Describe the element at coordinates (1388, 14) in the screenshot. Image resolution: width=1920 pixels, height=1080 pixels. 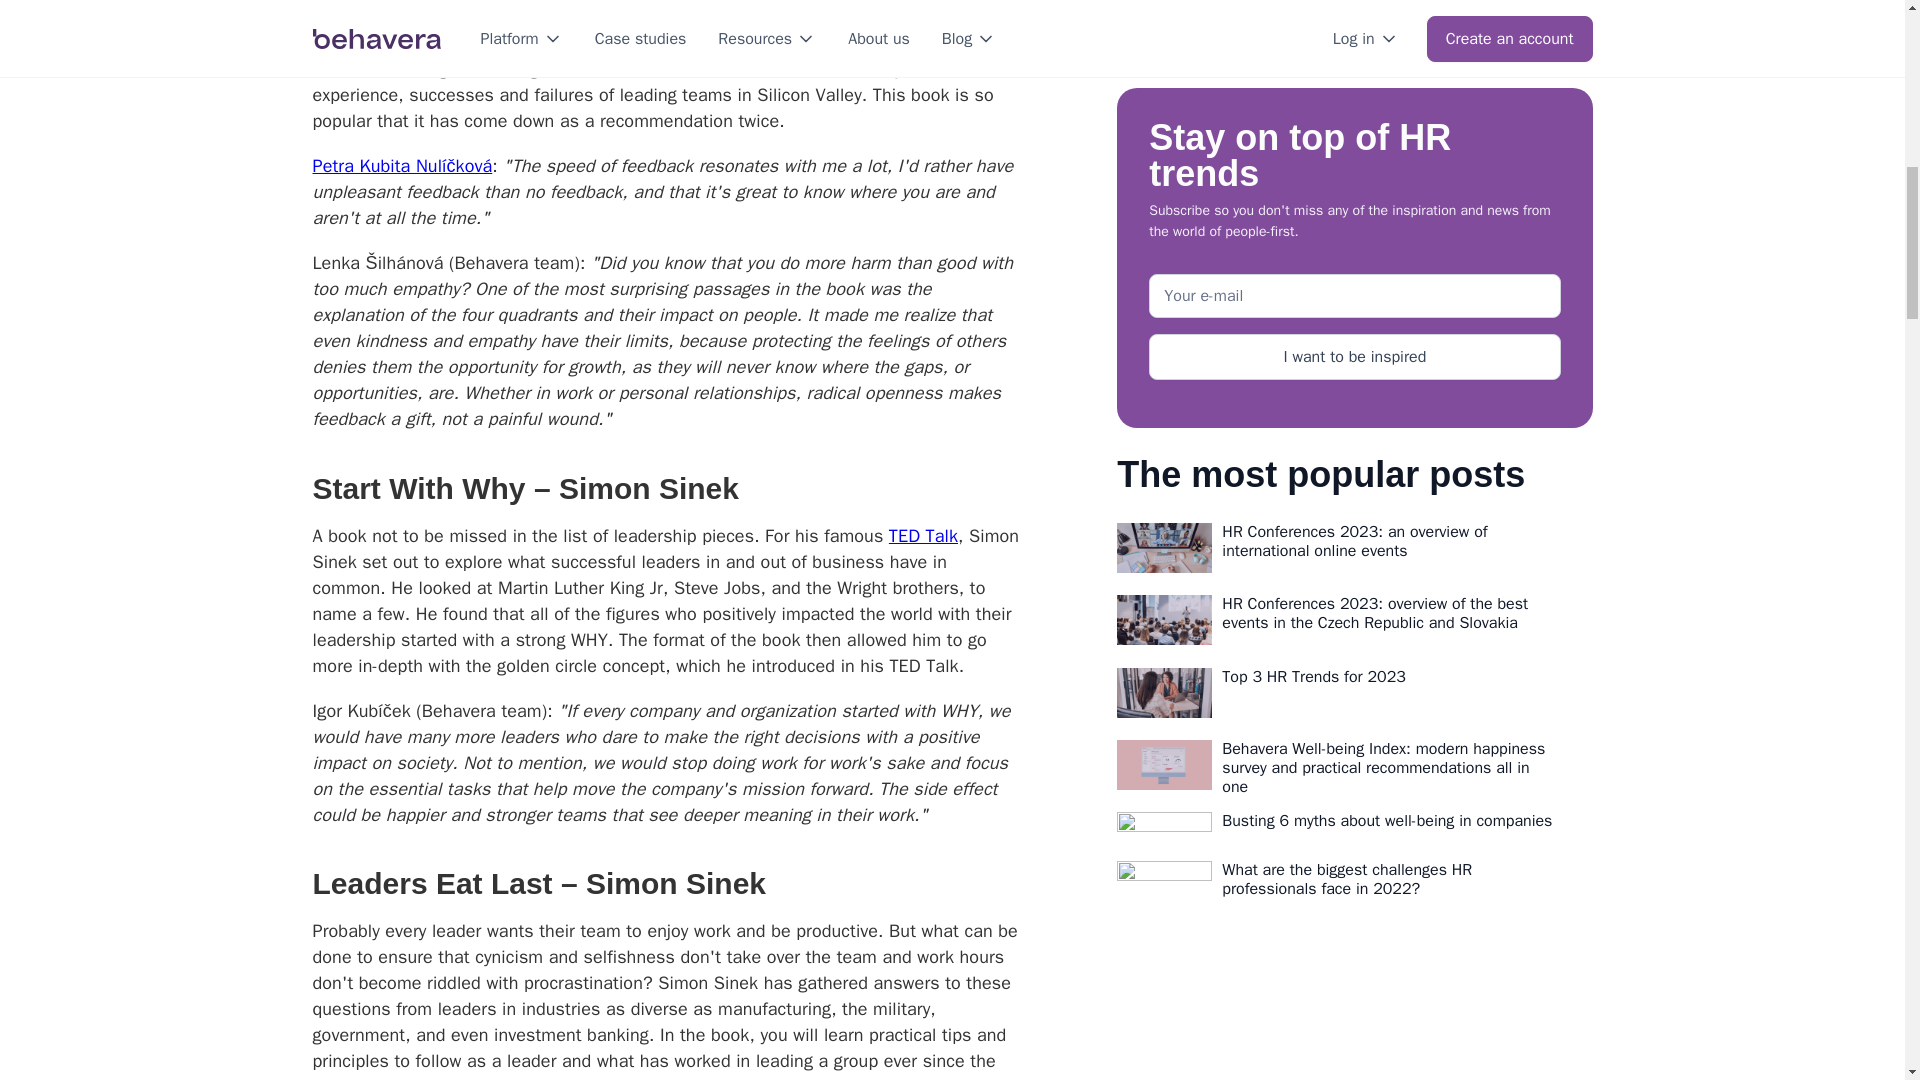
I see `Top 3 HR Trends for 2023` at that location.